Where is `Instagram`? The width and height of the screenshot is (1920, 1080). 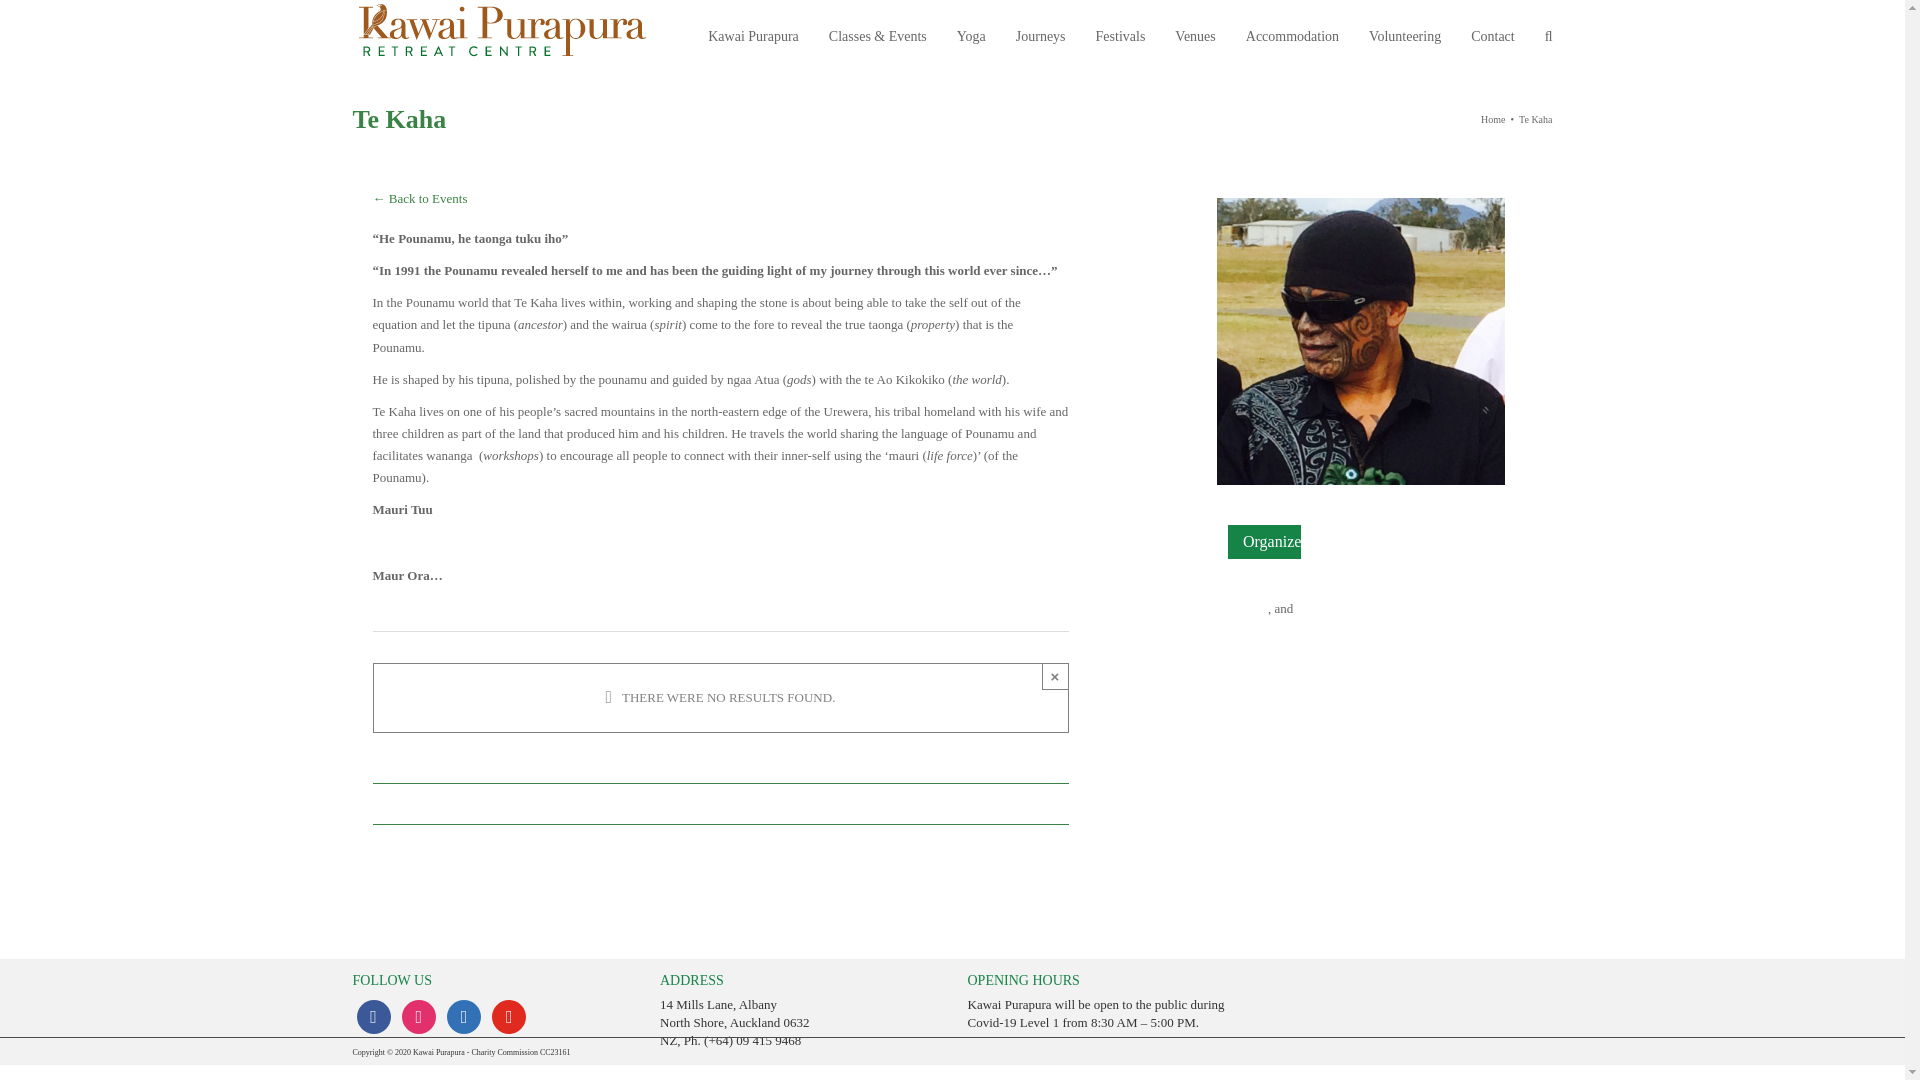 Instagram is located at coordinates (418, 1016).